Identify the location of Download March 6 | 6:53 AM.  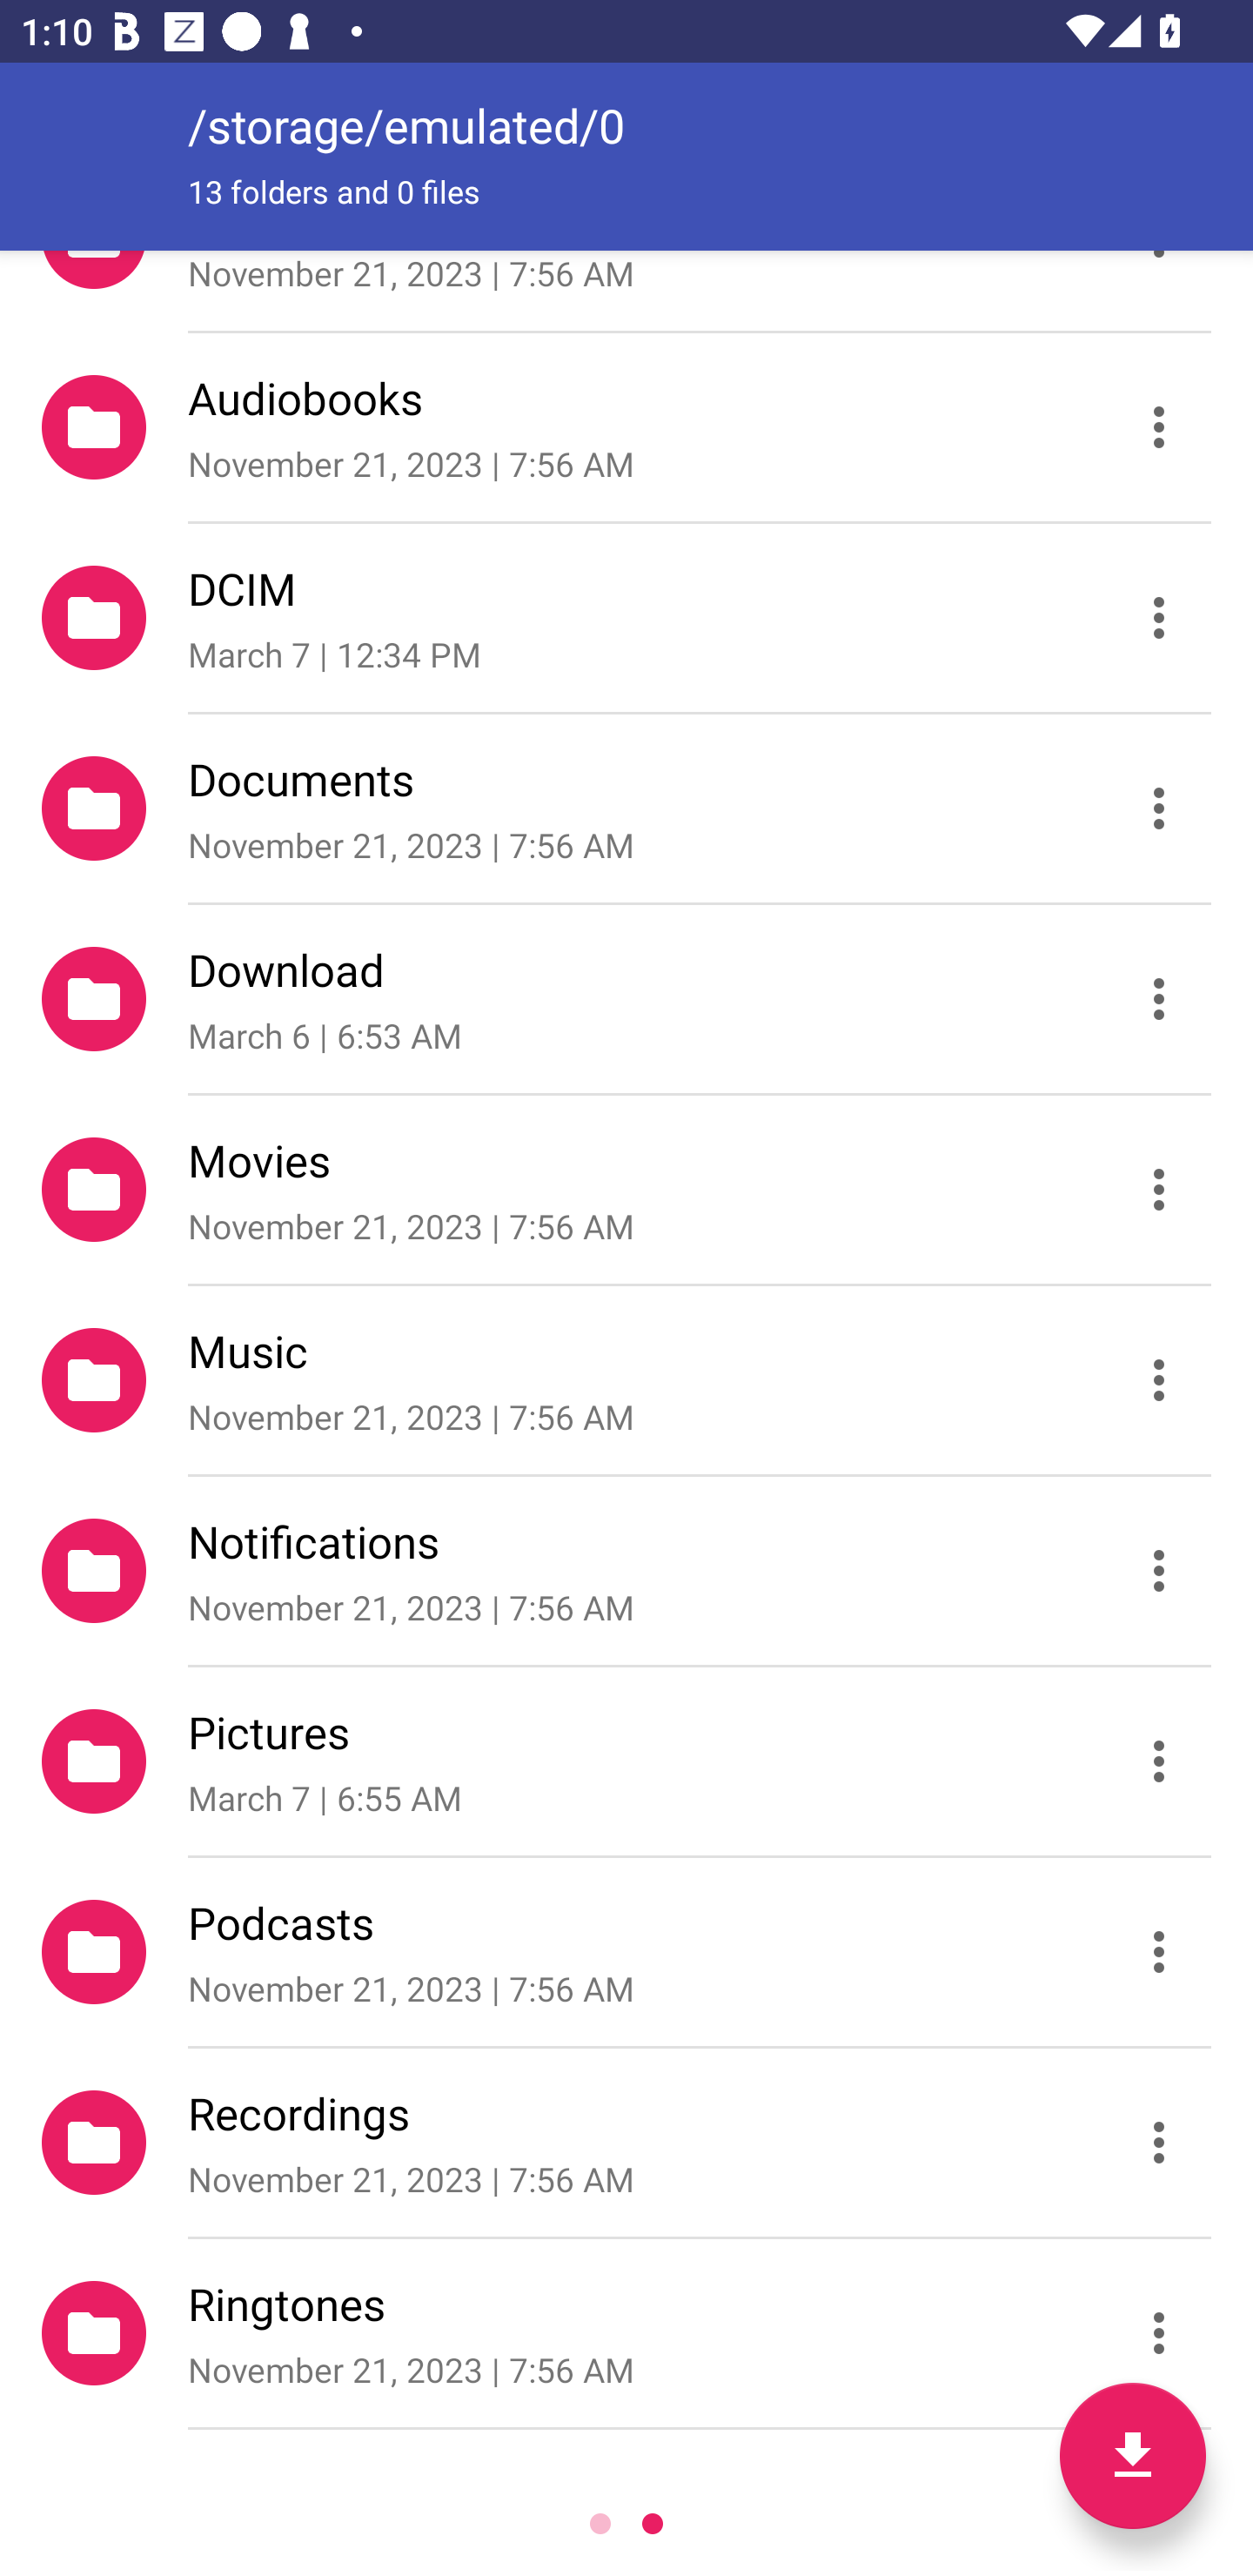
(626, 997).